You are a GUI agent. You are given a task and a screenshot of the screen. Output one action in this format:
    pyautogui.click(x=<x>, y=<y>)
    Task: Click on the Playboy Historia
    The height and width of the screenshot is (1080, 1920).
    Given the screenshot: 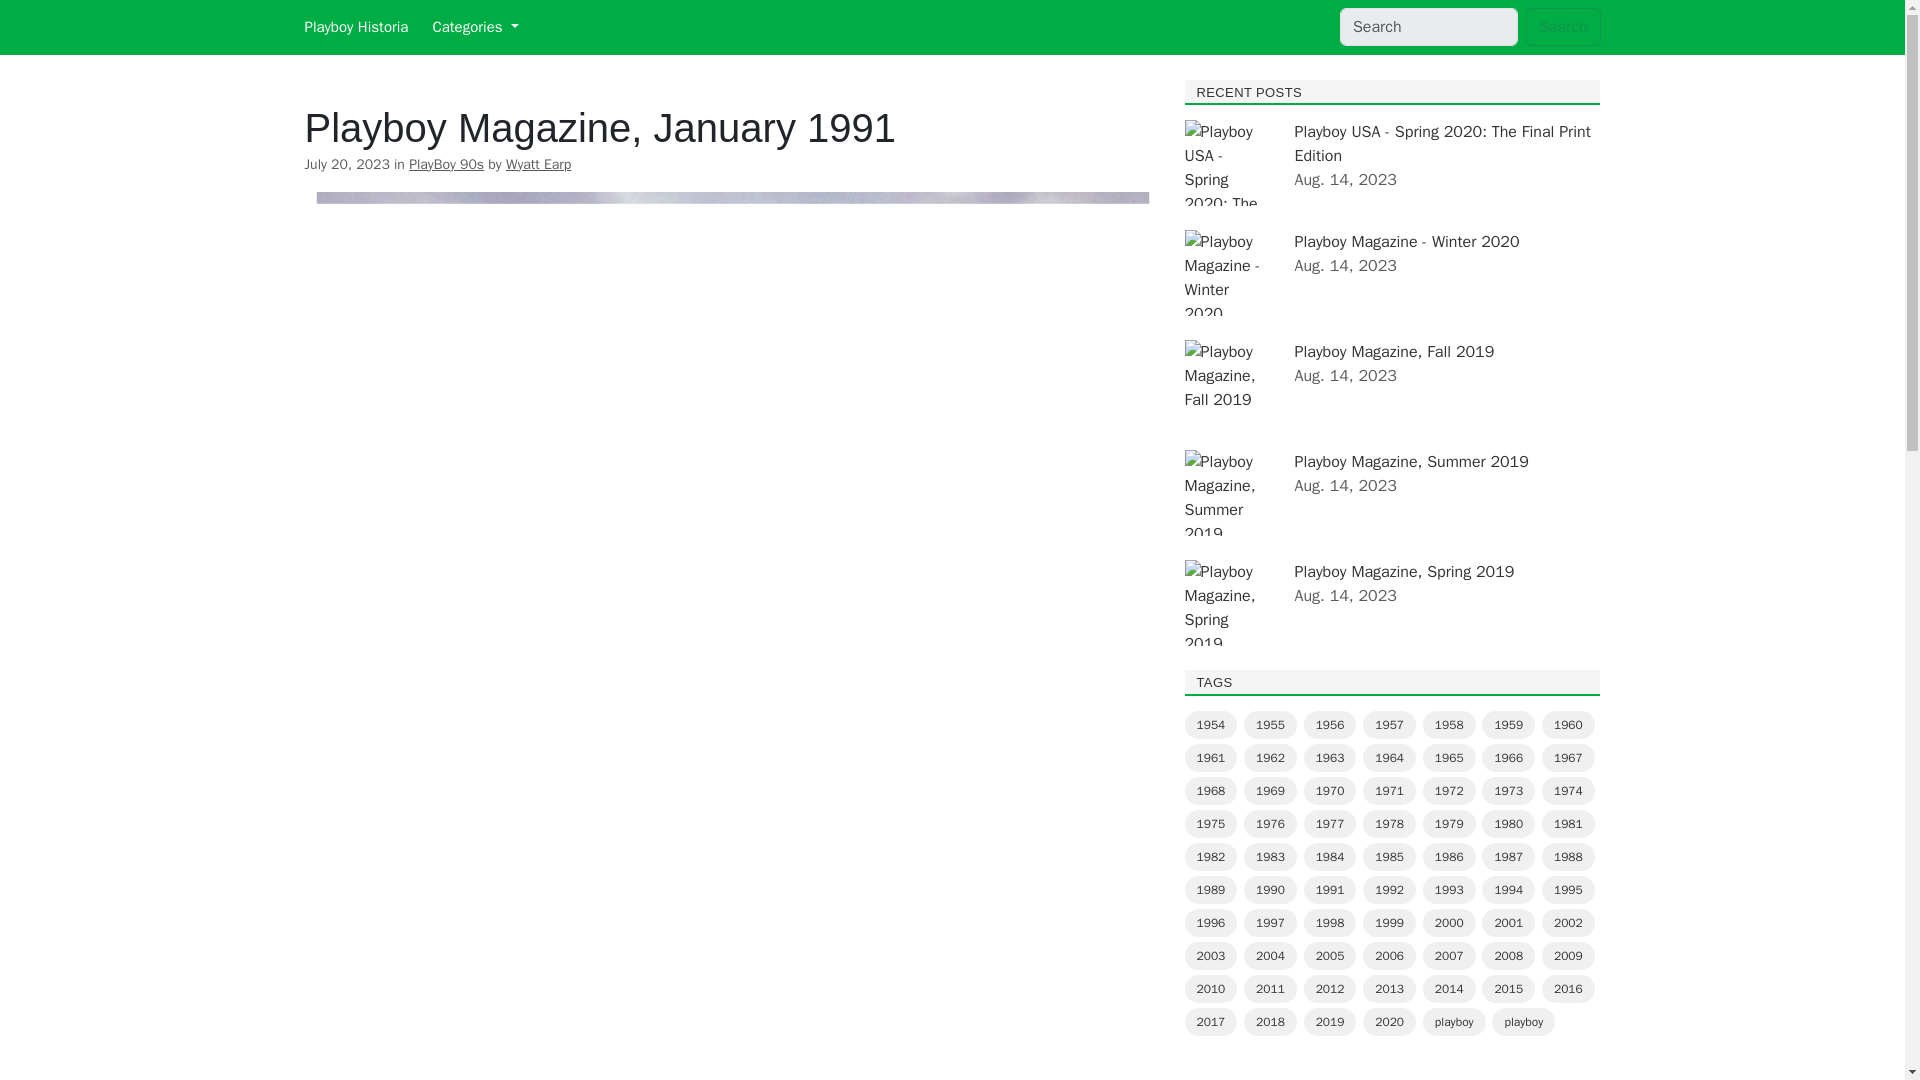 What is the action you would take?
    pyautogui.click(x=355, y=27)
    